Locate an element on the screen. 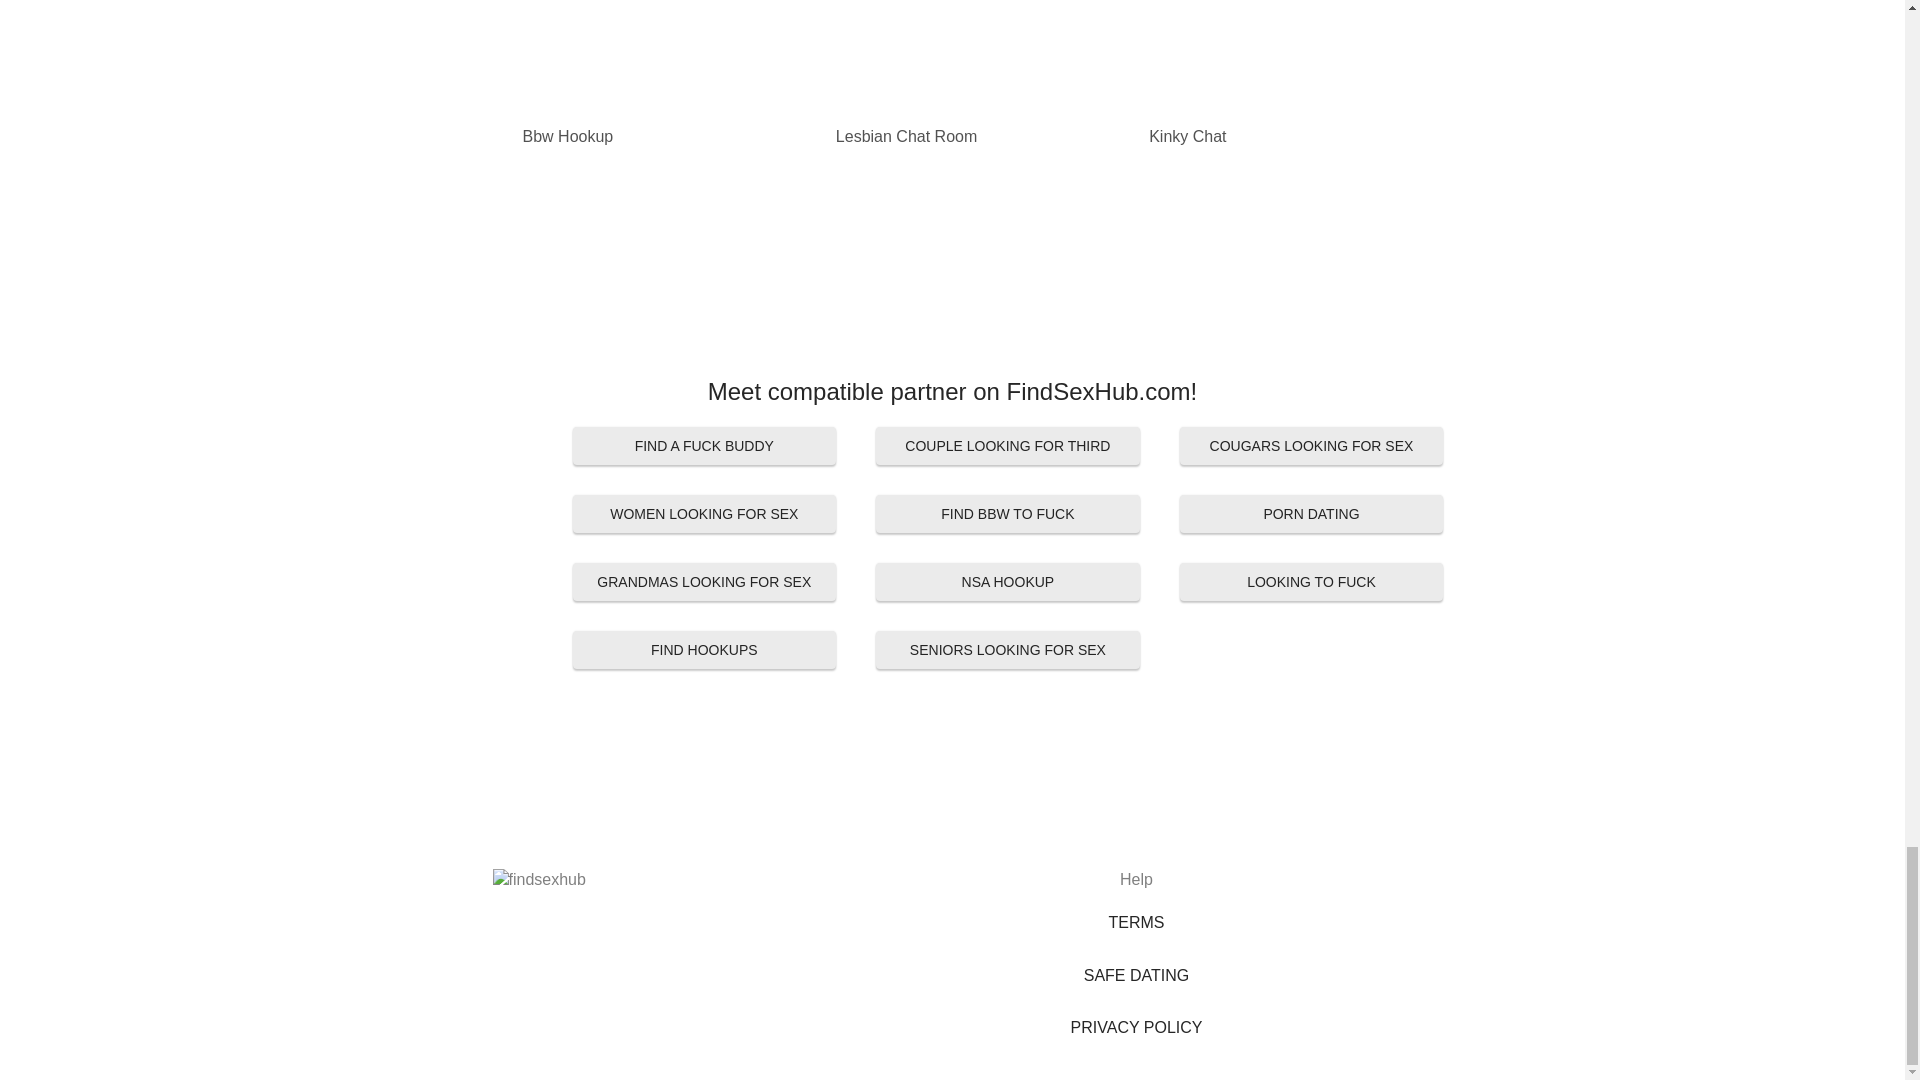  Women Looking for Sex is located at coordinates (704, 514).